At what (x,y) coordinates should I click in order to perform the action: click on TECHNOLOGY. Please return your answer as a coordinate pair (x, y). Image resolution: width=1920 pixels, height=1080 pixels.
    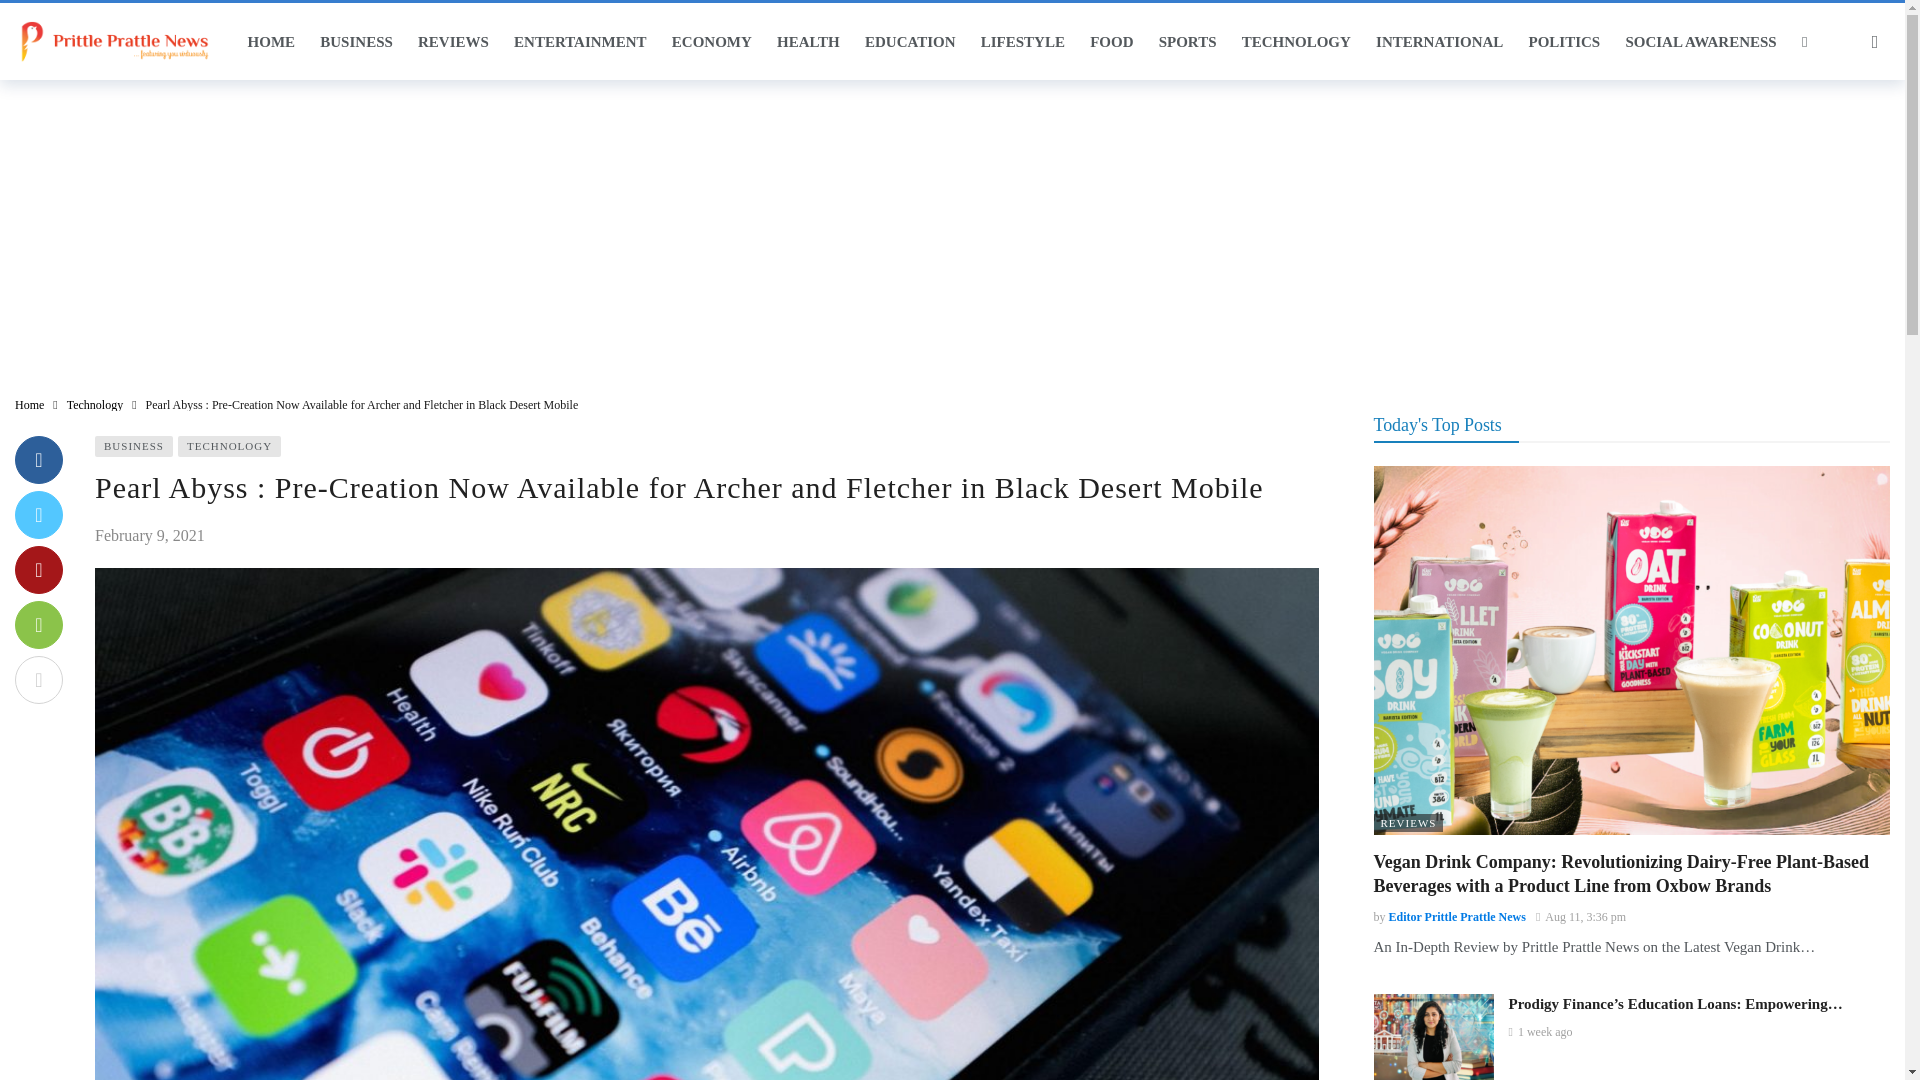
    Looking at the image, I should click on (1296, 42).